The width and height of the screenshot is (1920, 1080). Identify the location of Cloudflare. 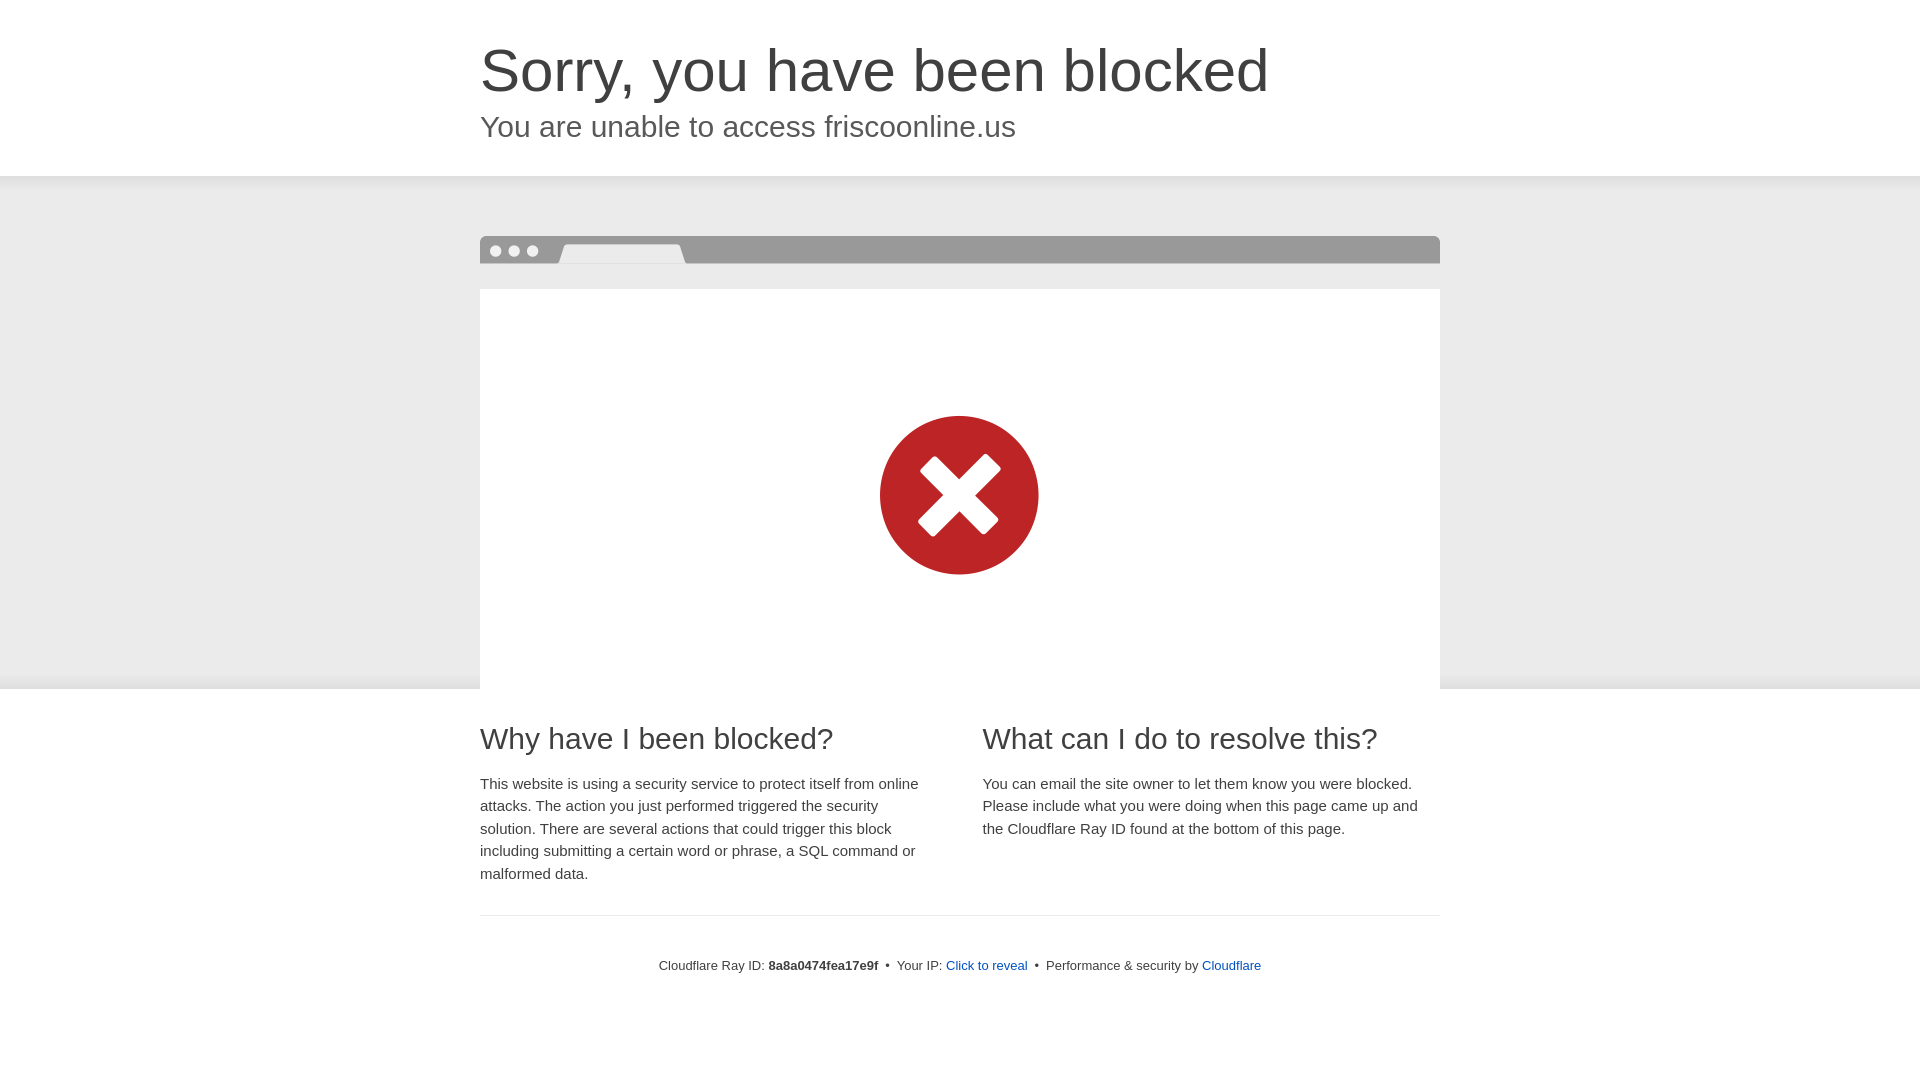
(1231, 965).